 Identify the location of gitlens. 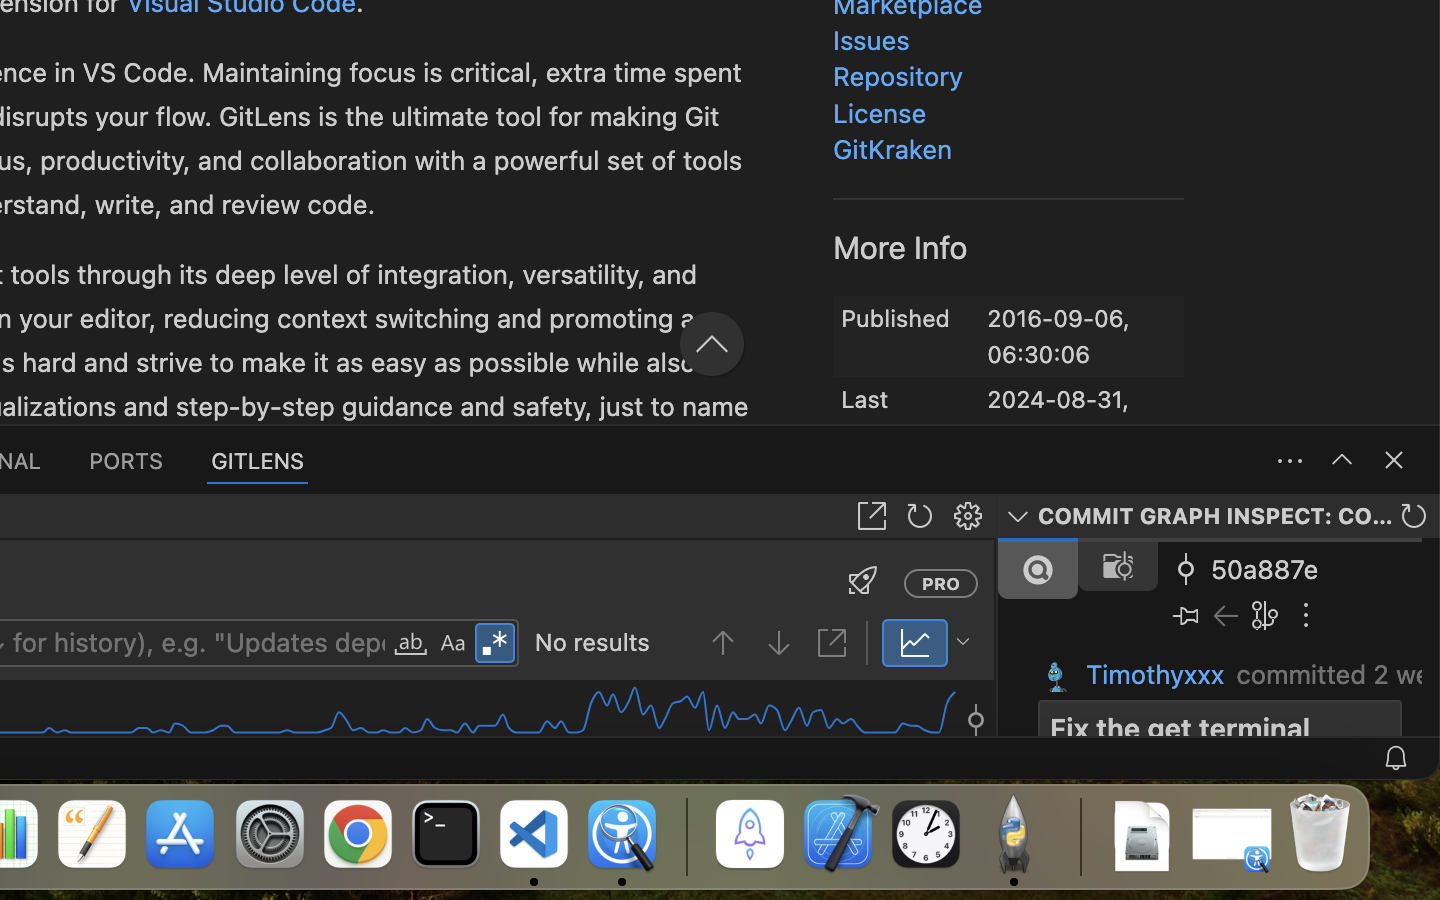
(144, 317).